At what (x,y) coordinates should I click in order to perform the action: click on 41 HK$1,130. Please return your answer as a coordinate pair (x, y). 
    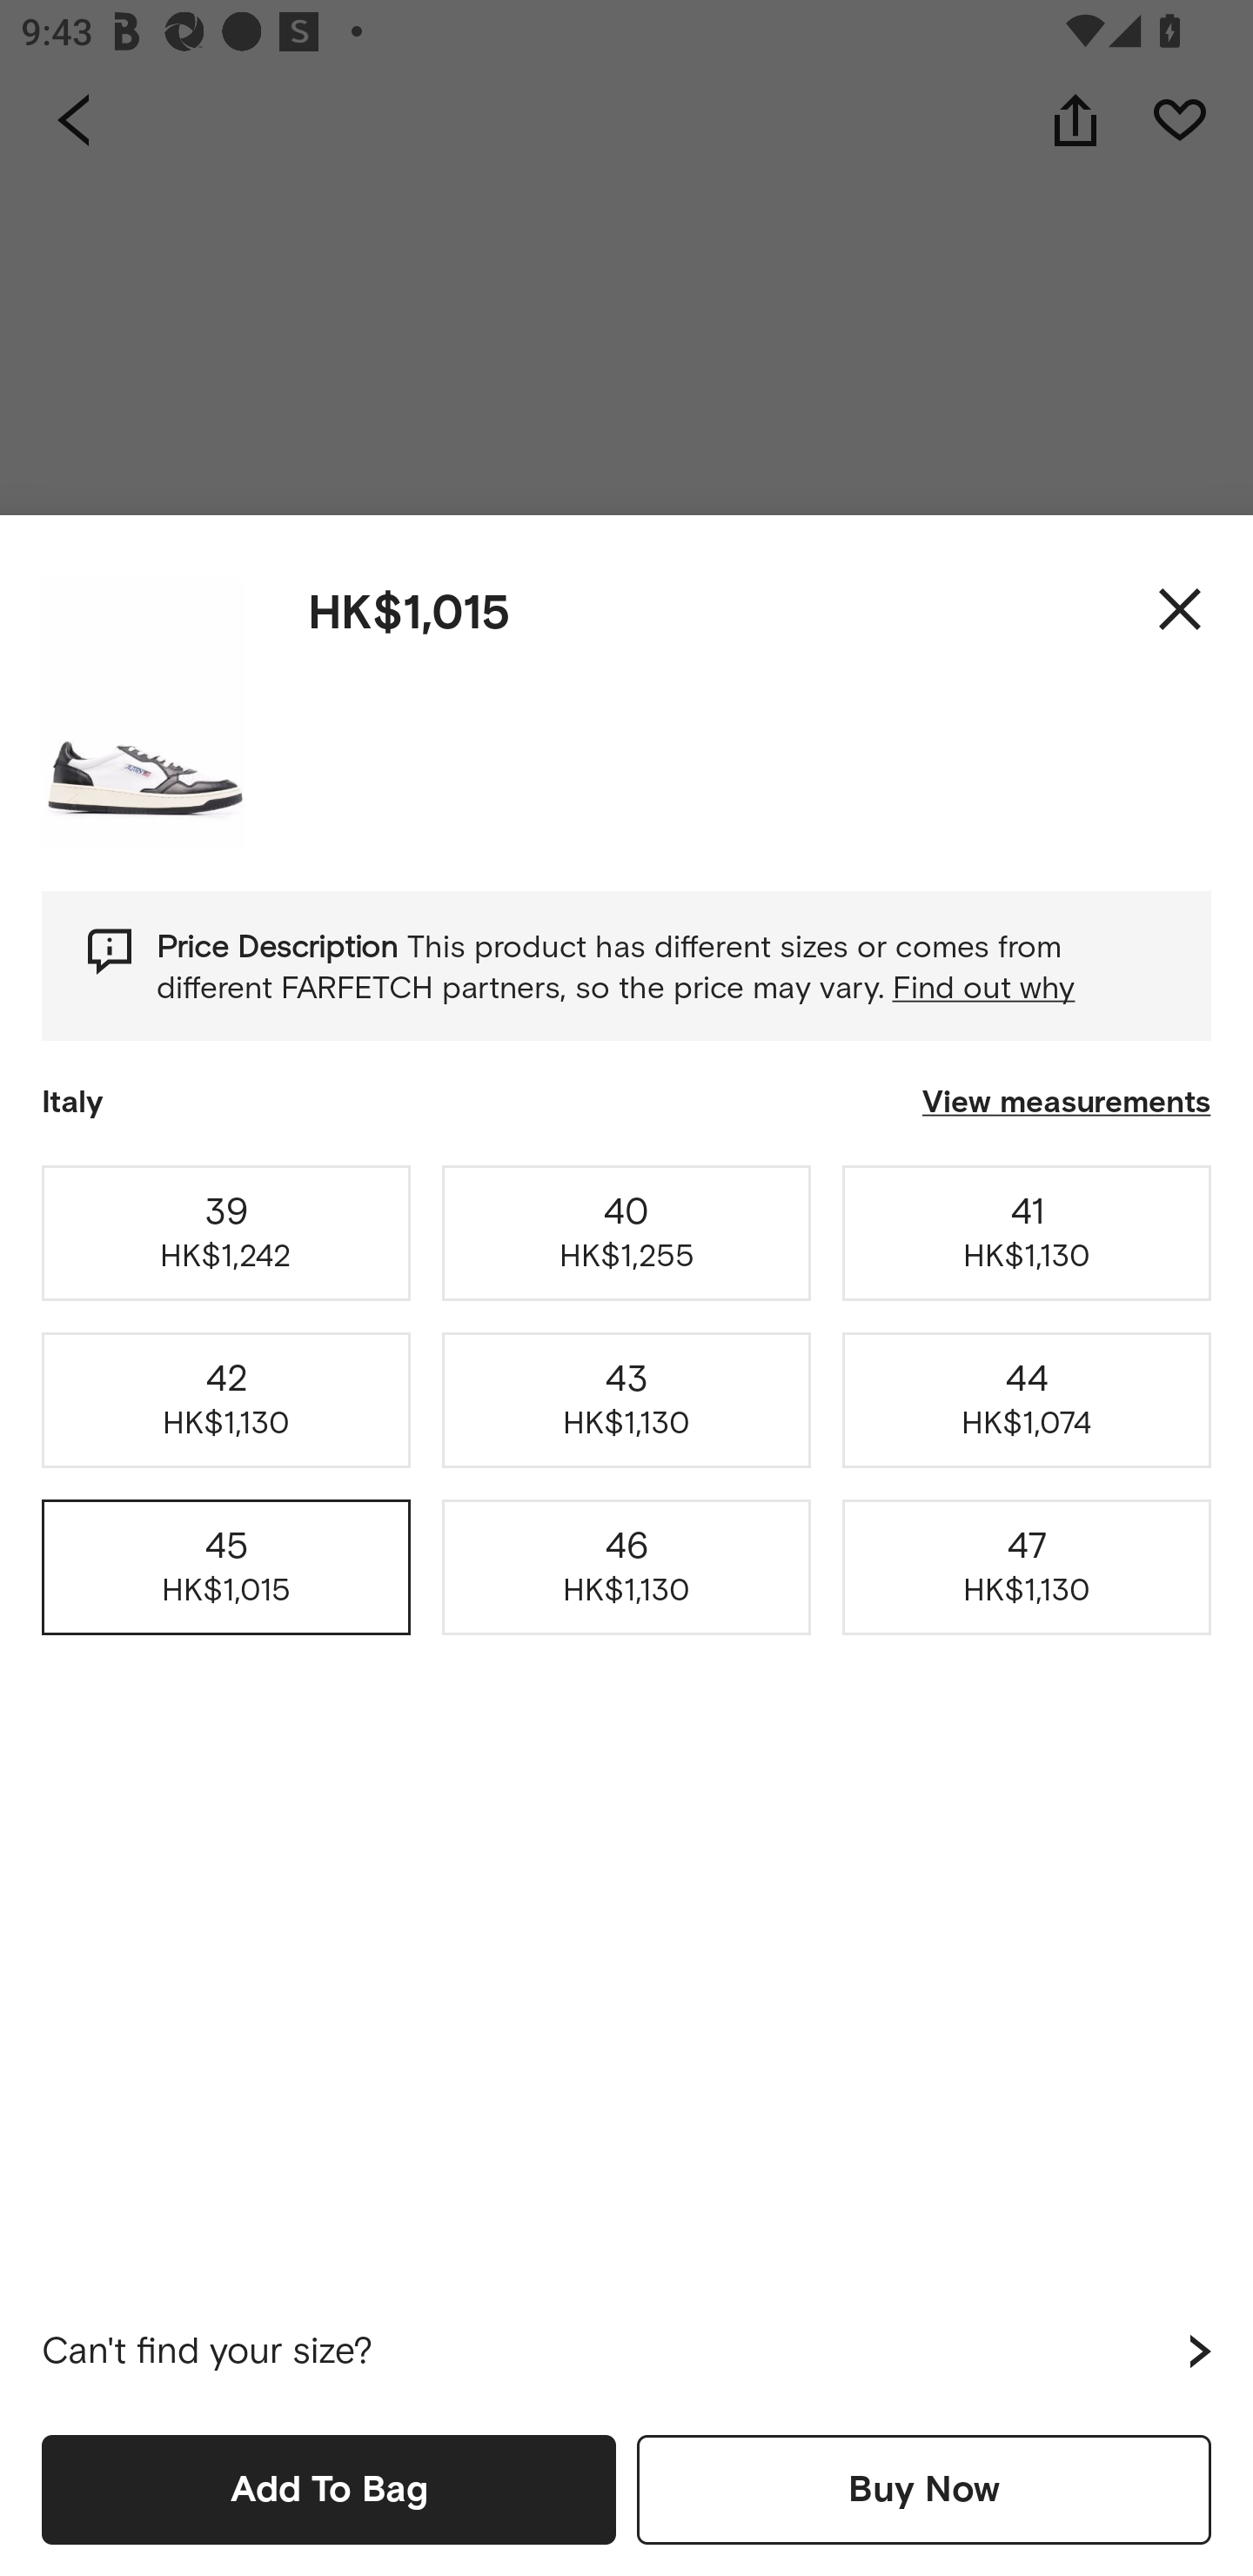
    Looking at the image, I should click on (1027, 1232).